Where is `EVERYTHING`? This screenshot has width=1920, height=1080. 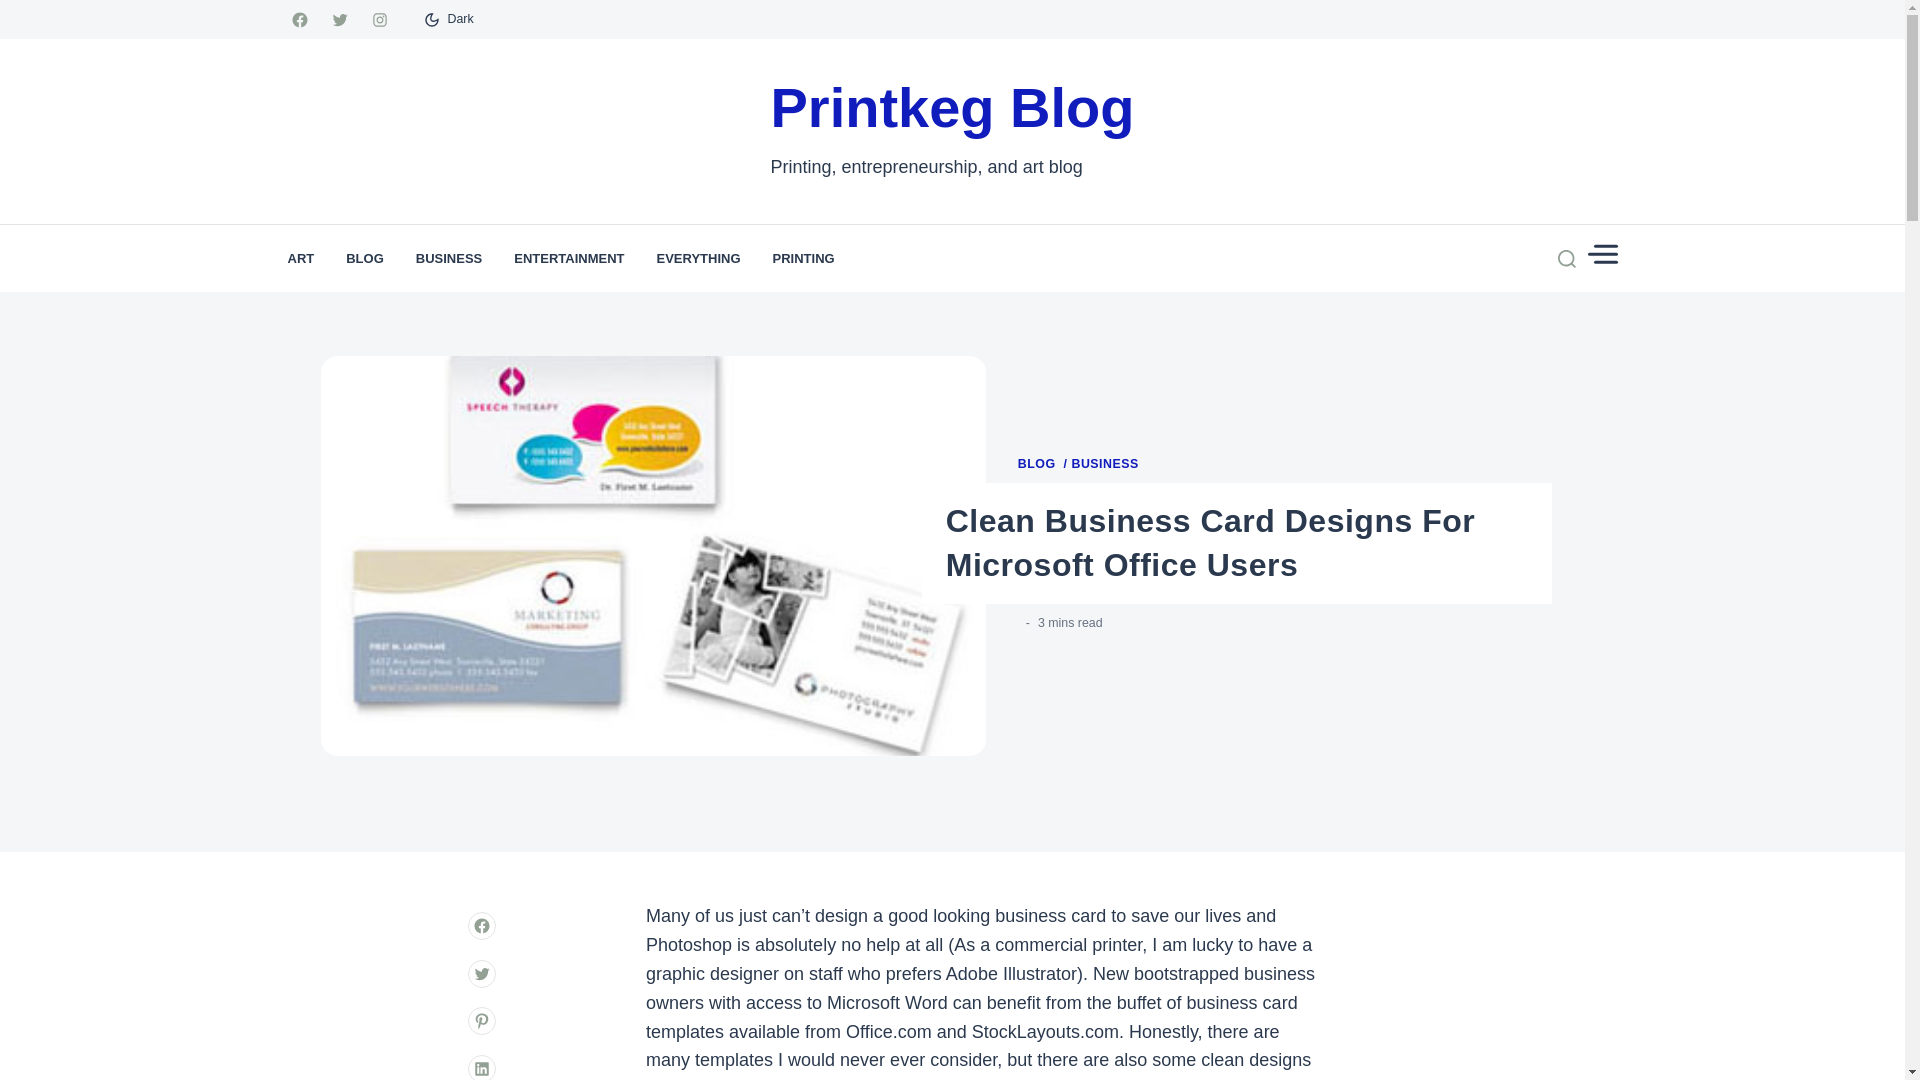 EVERYTHING is located at coordinates (698, 258).